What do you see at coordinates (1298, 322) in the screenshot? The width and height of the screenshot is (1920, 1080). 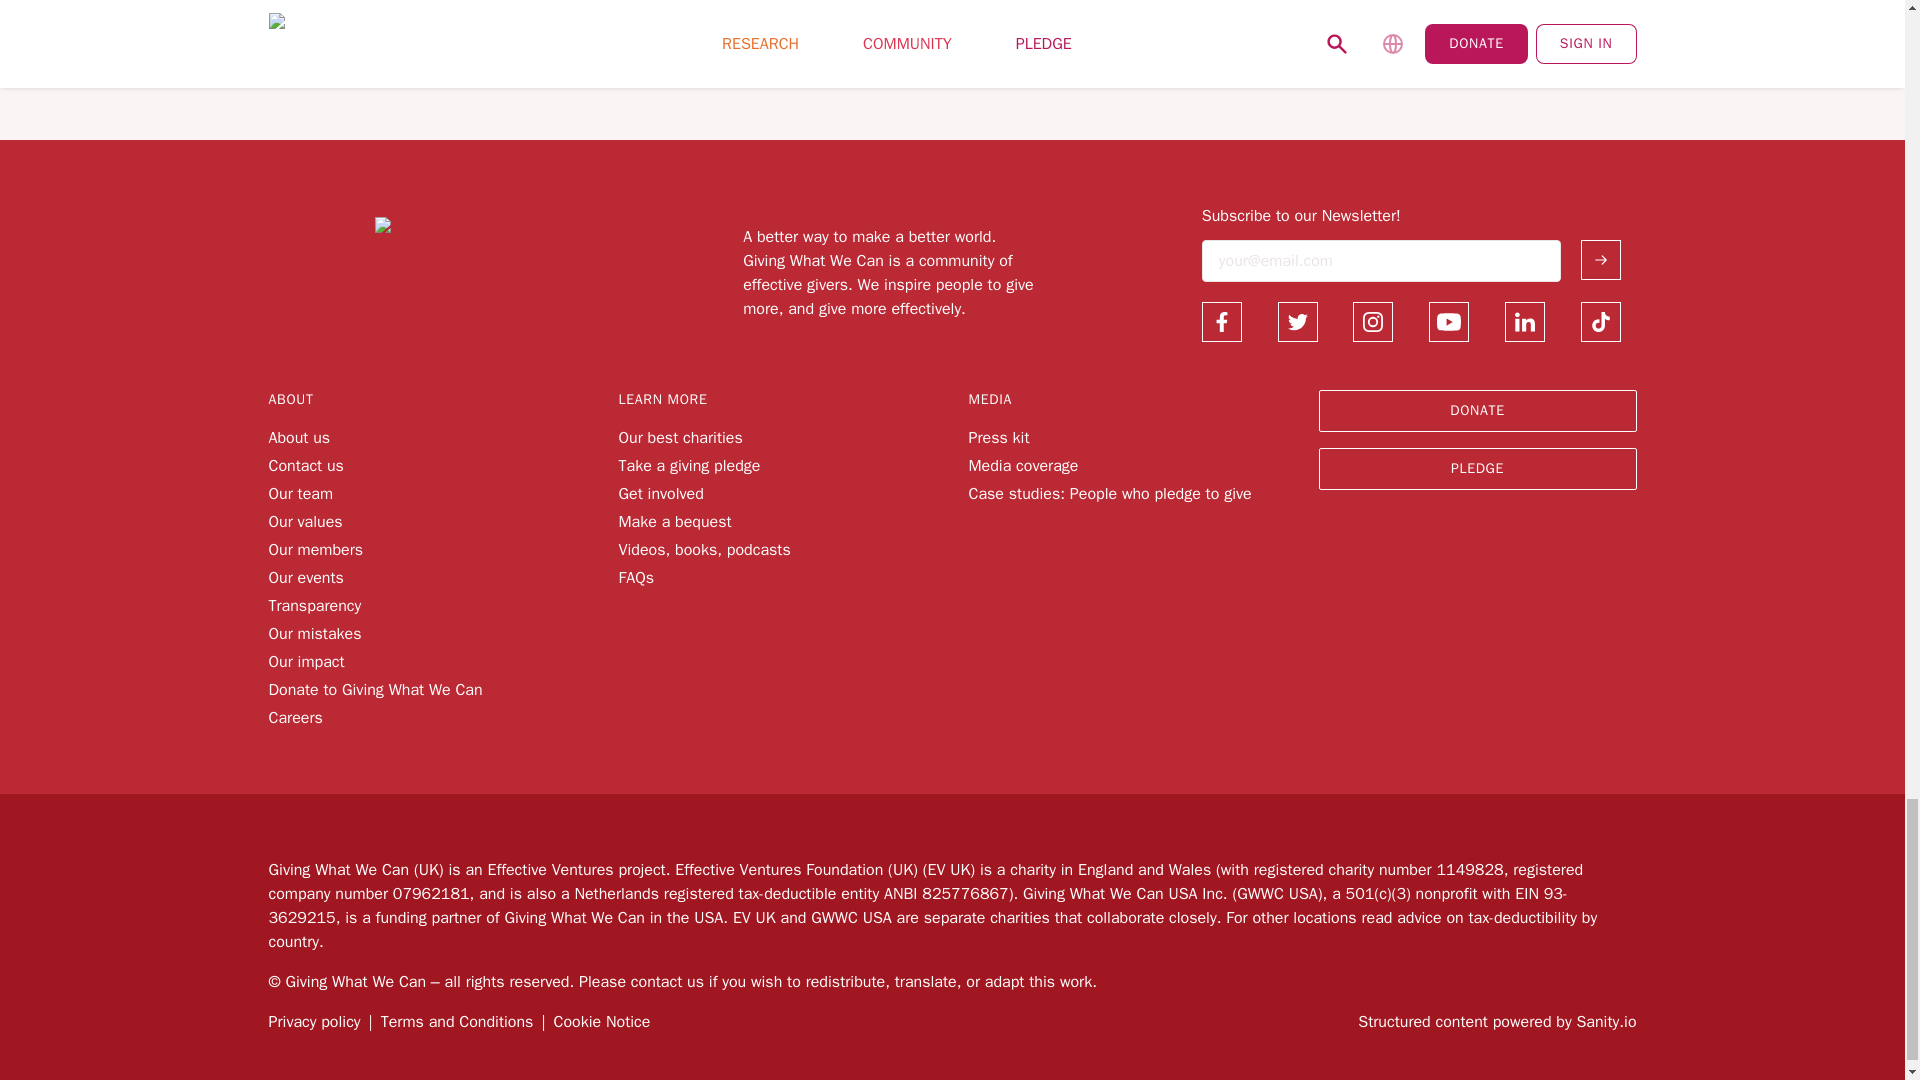 I see `Twitter` at bounding box center [1298, 322].